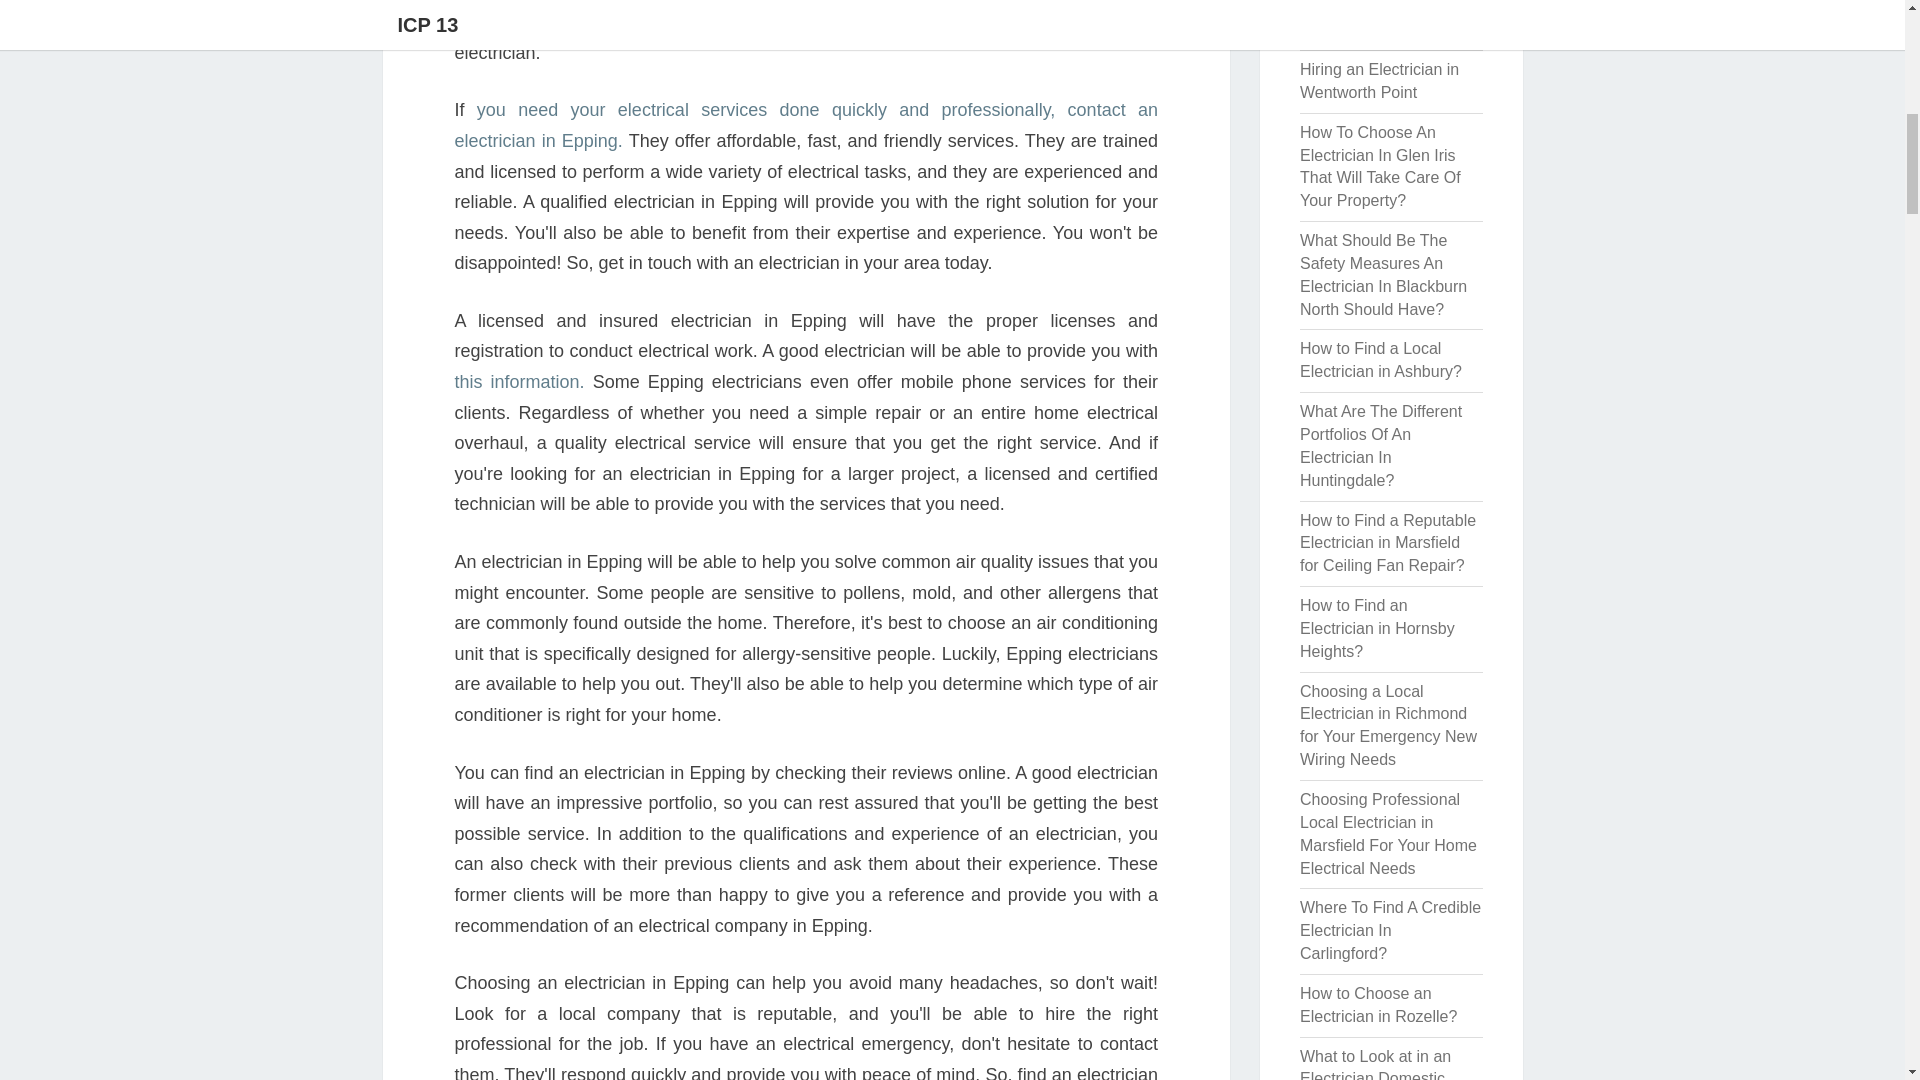  Describe the element at coordinates (1378, 1004) in the screenshot. I see `How to Choose an Electrician in Rozelle?` at that location.